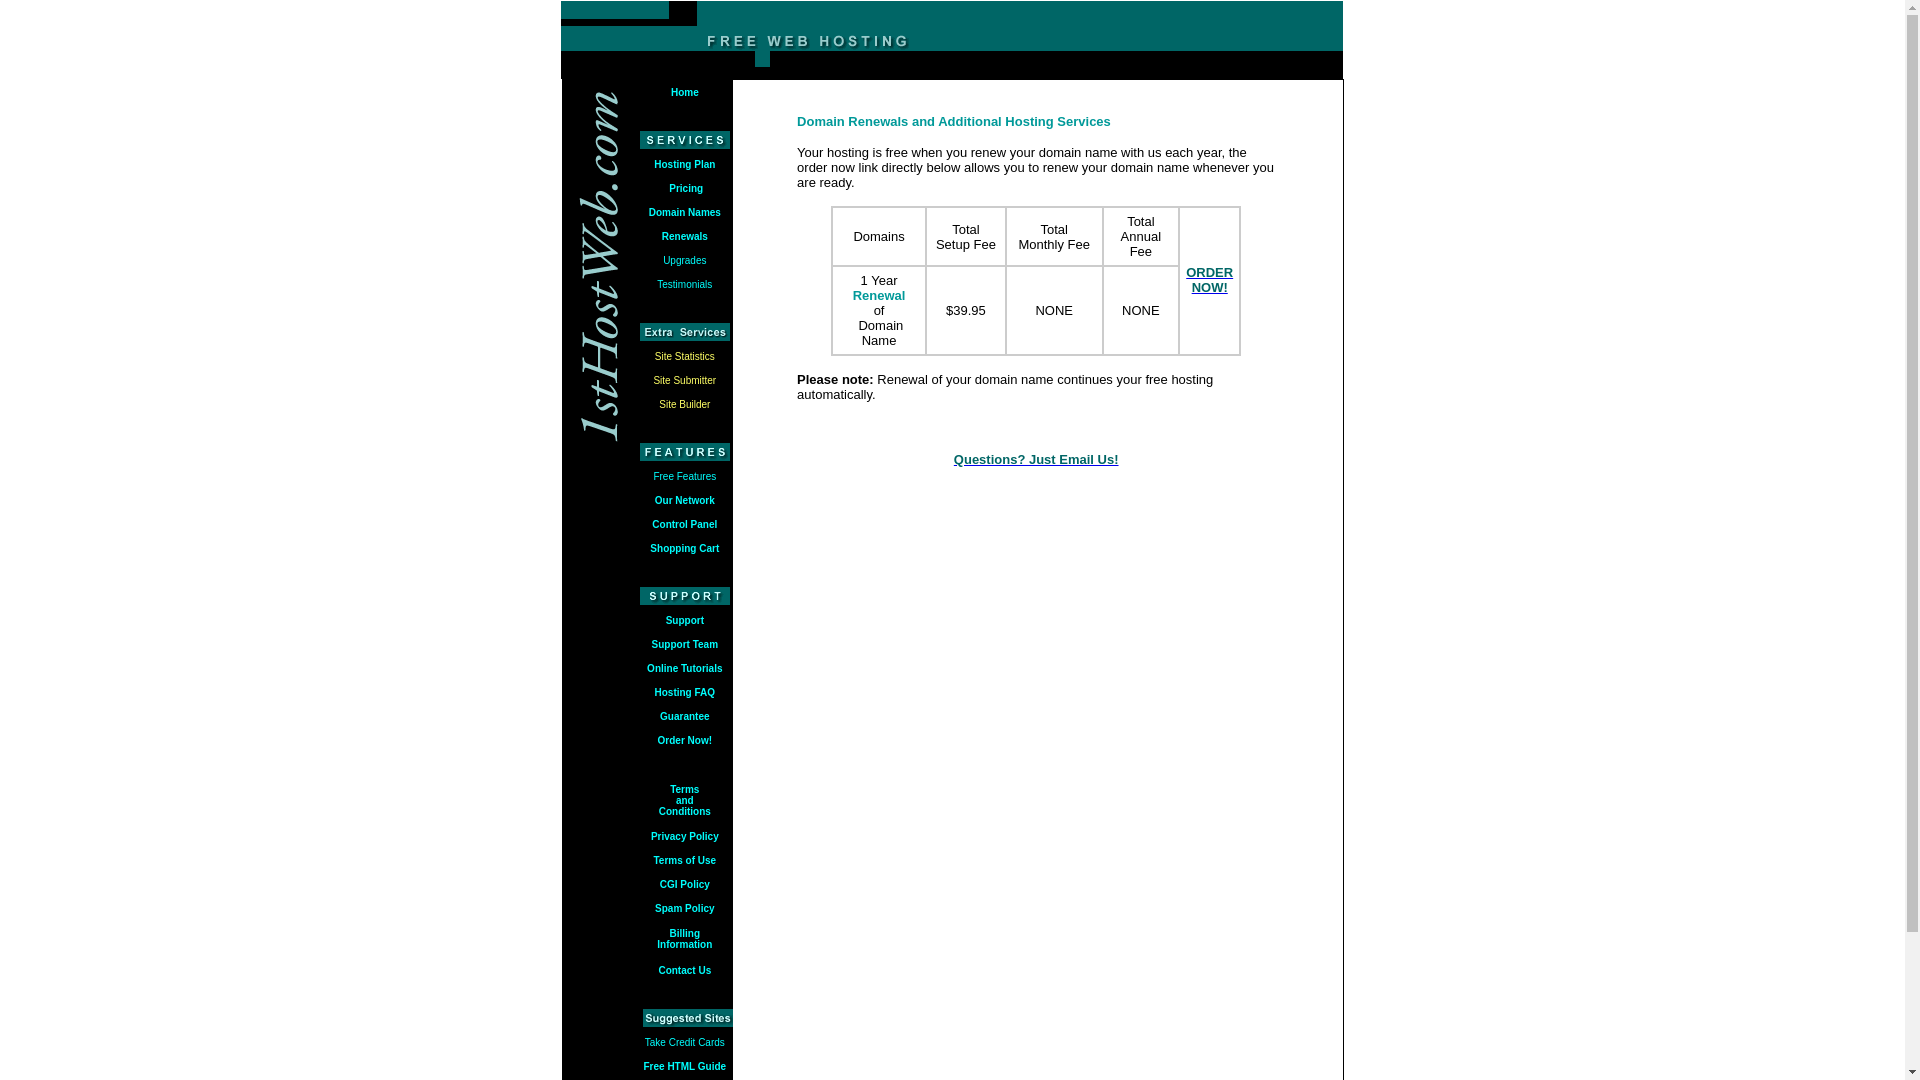  What do you see at coordinates (685, 500) in the screenshot?
I see `Our Network` at bounding box center [685, 500].